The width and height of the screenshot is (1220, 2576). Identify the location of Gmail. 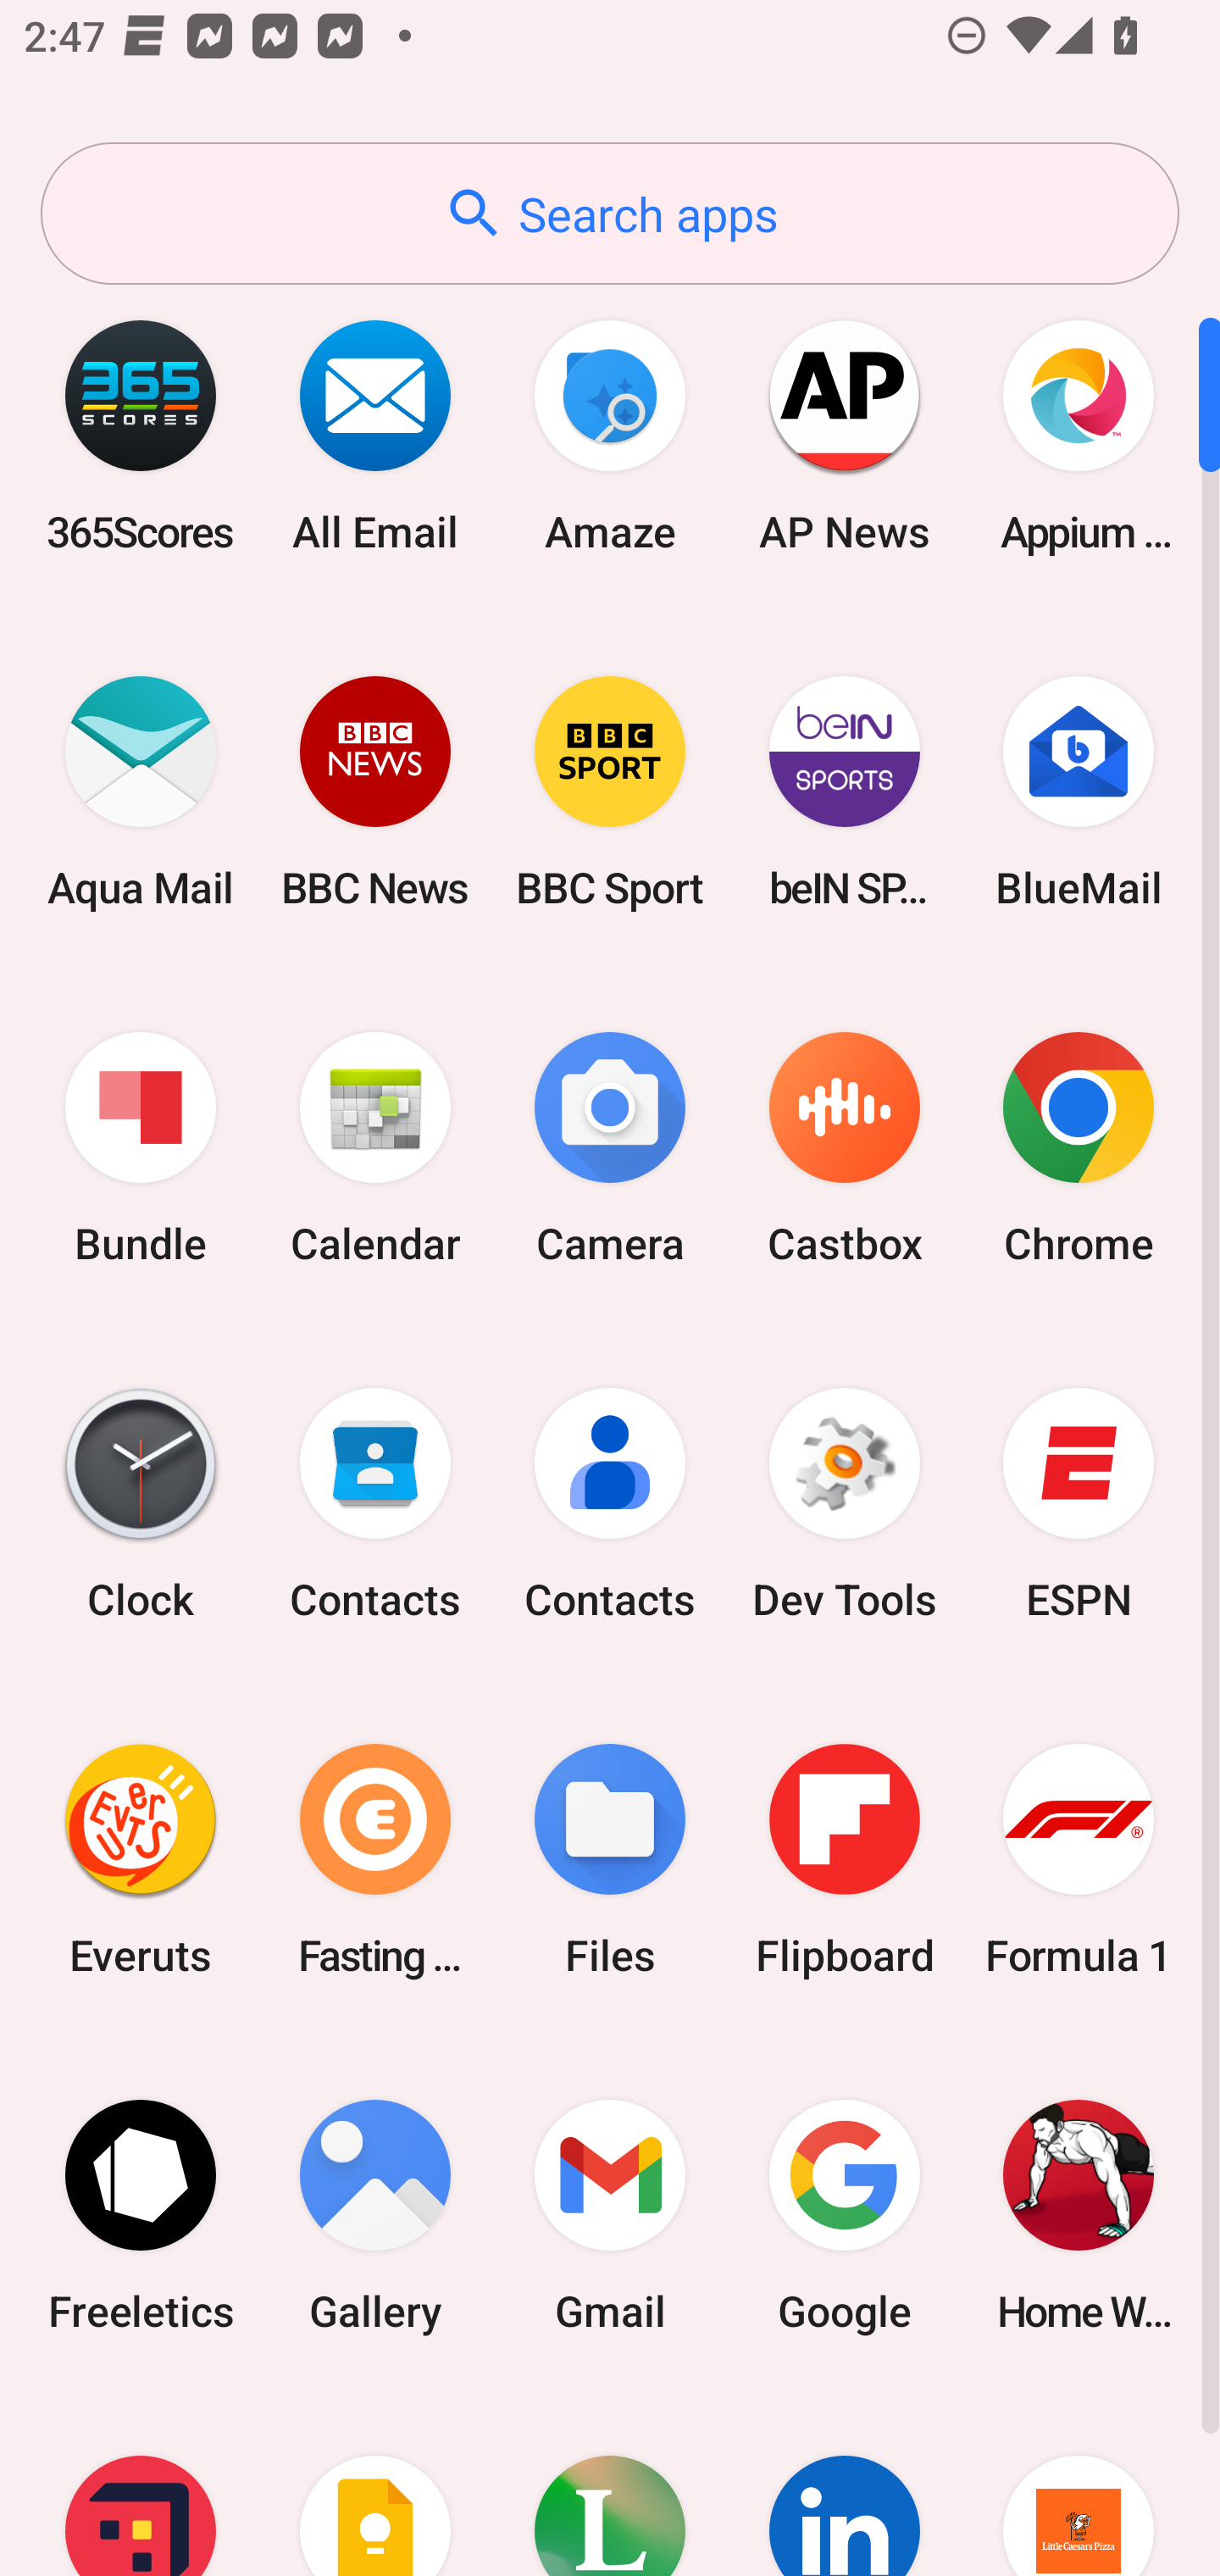
(610, 2215).